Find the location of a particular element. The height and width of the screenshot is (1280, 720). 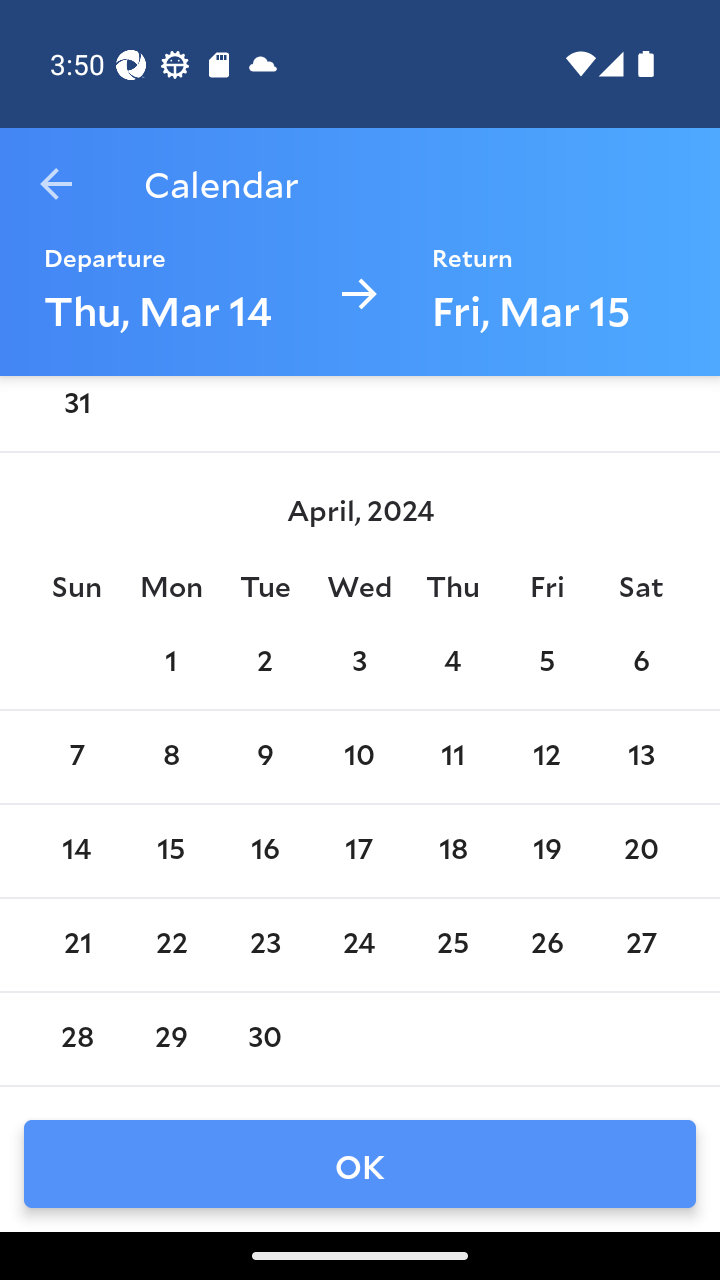

24 is located at coordinates (358, 944).